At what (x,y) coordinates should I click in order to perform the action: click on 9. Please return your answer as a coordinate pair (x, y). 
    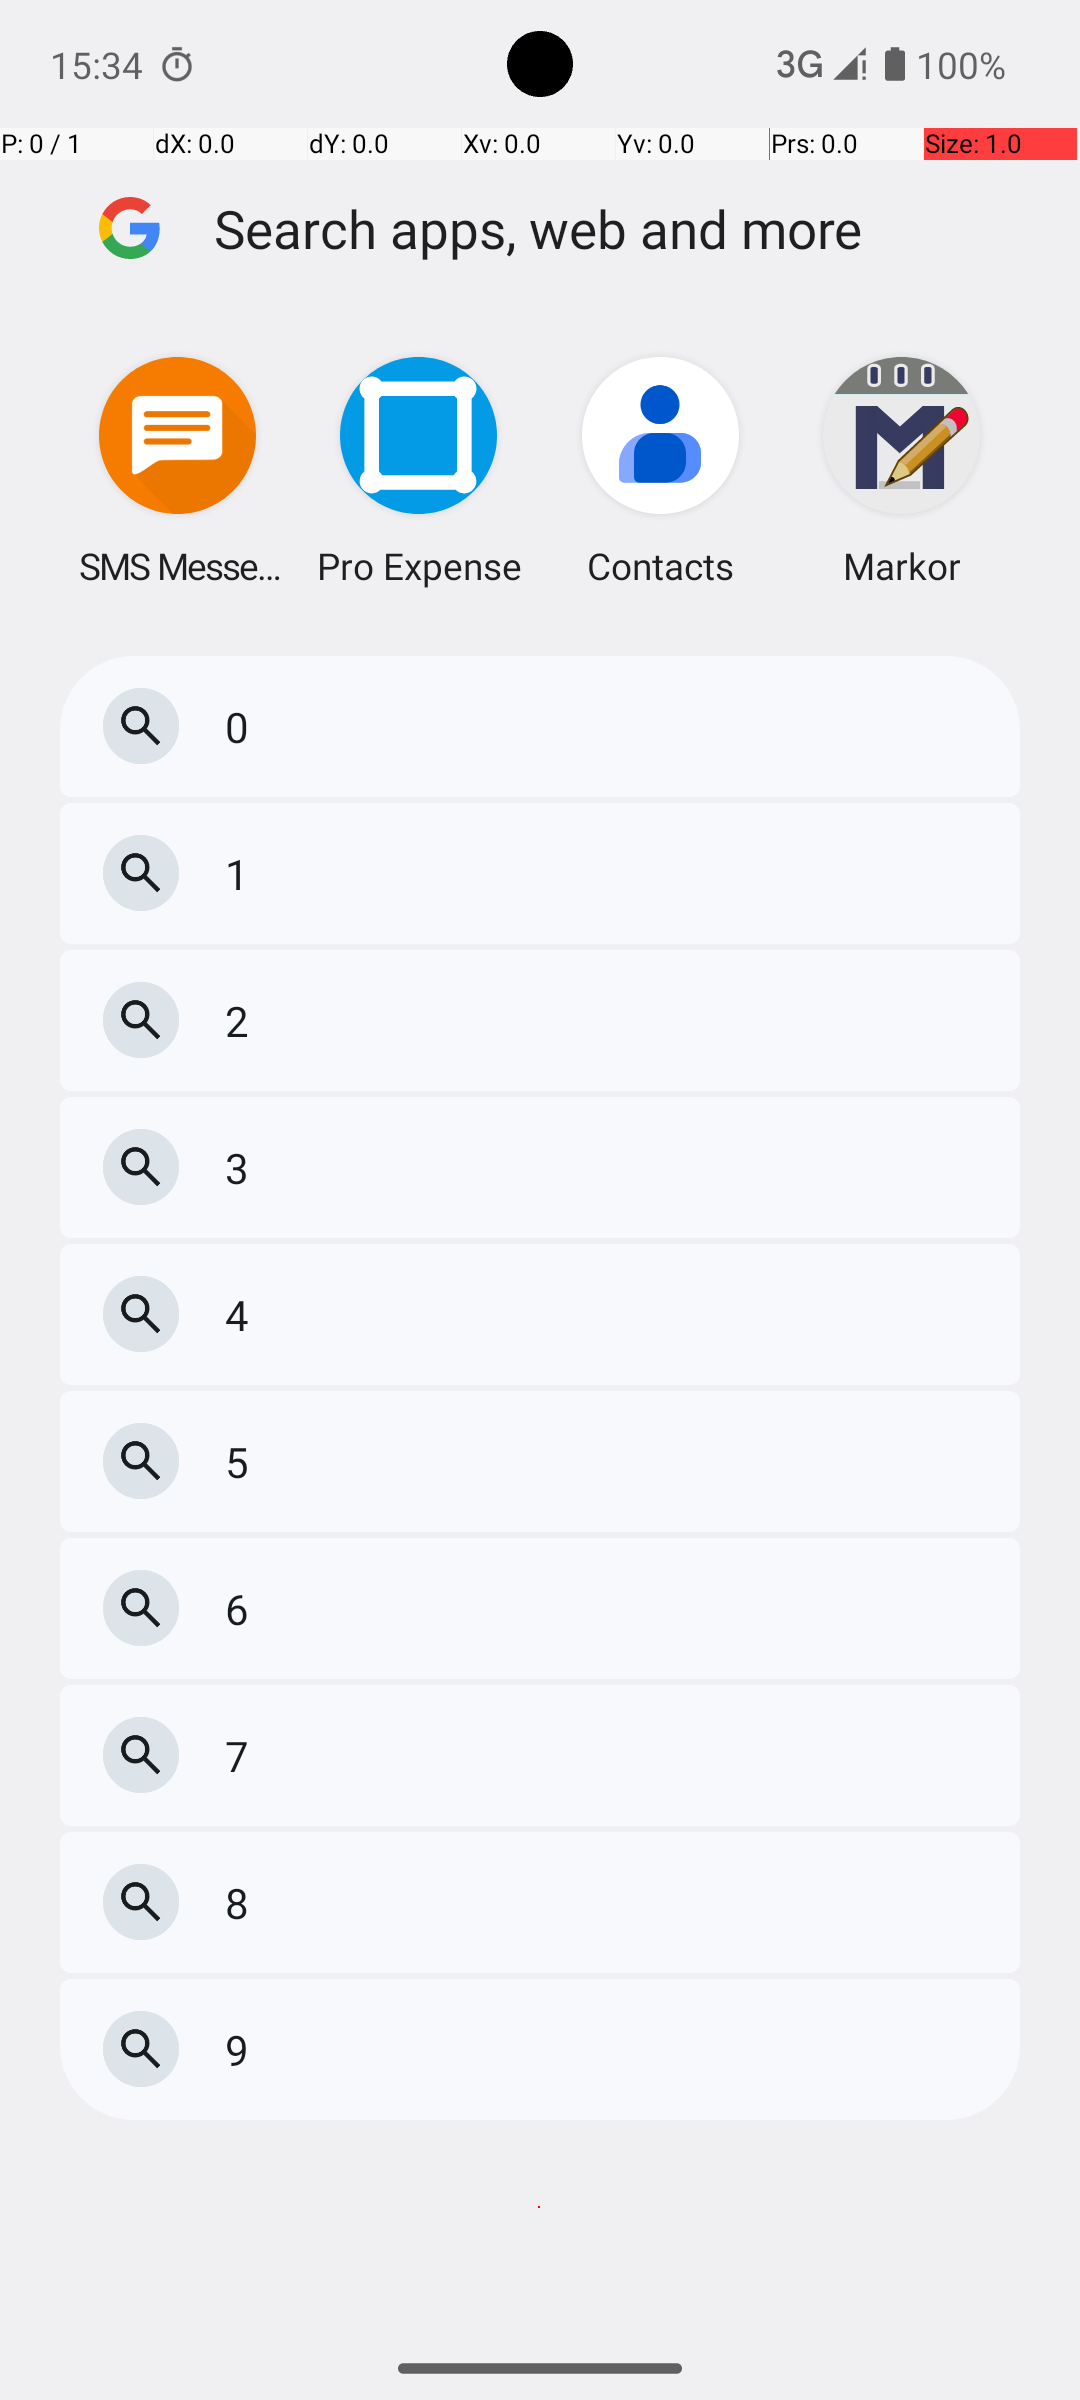
    Looking at the image, I should click on (242, 2050).